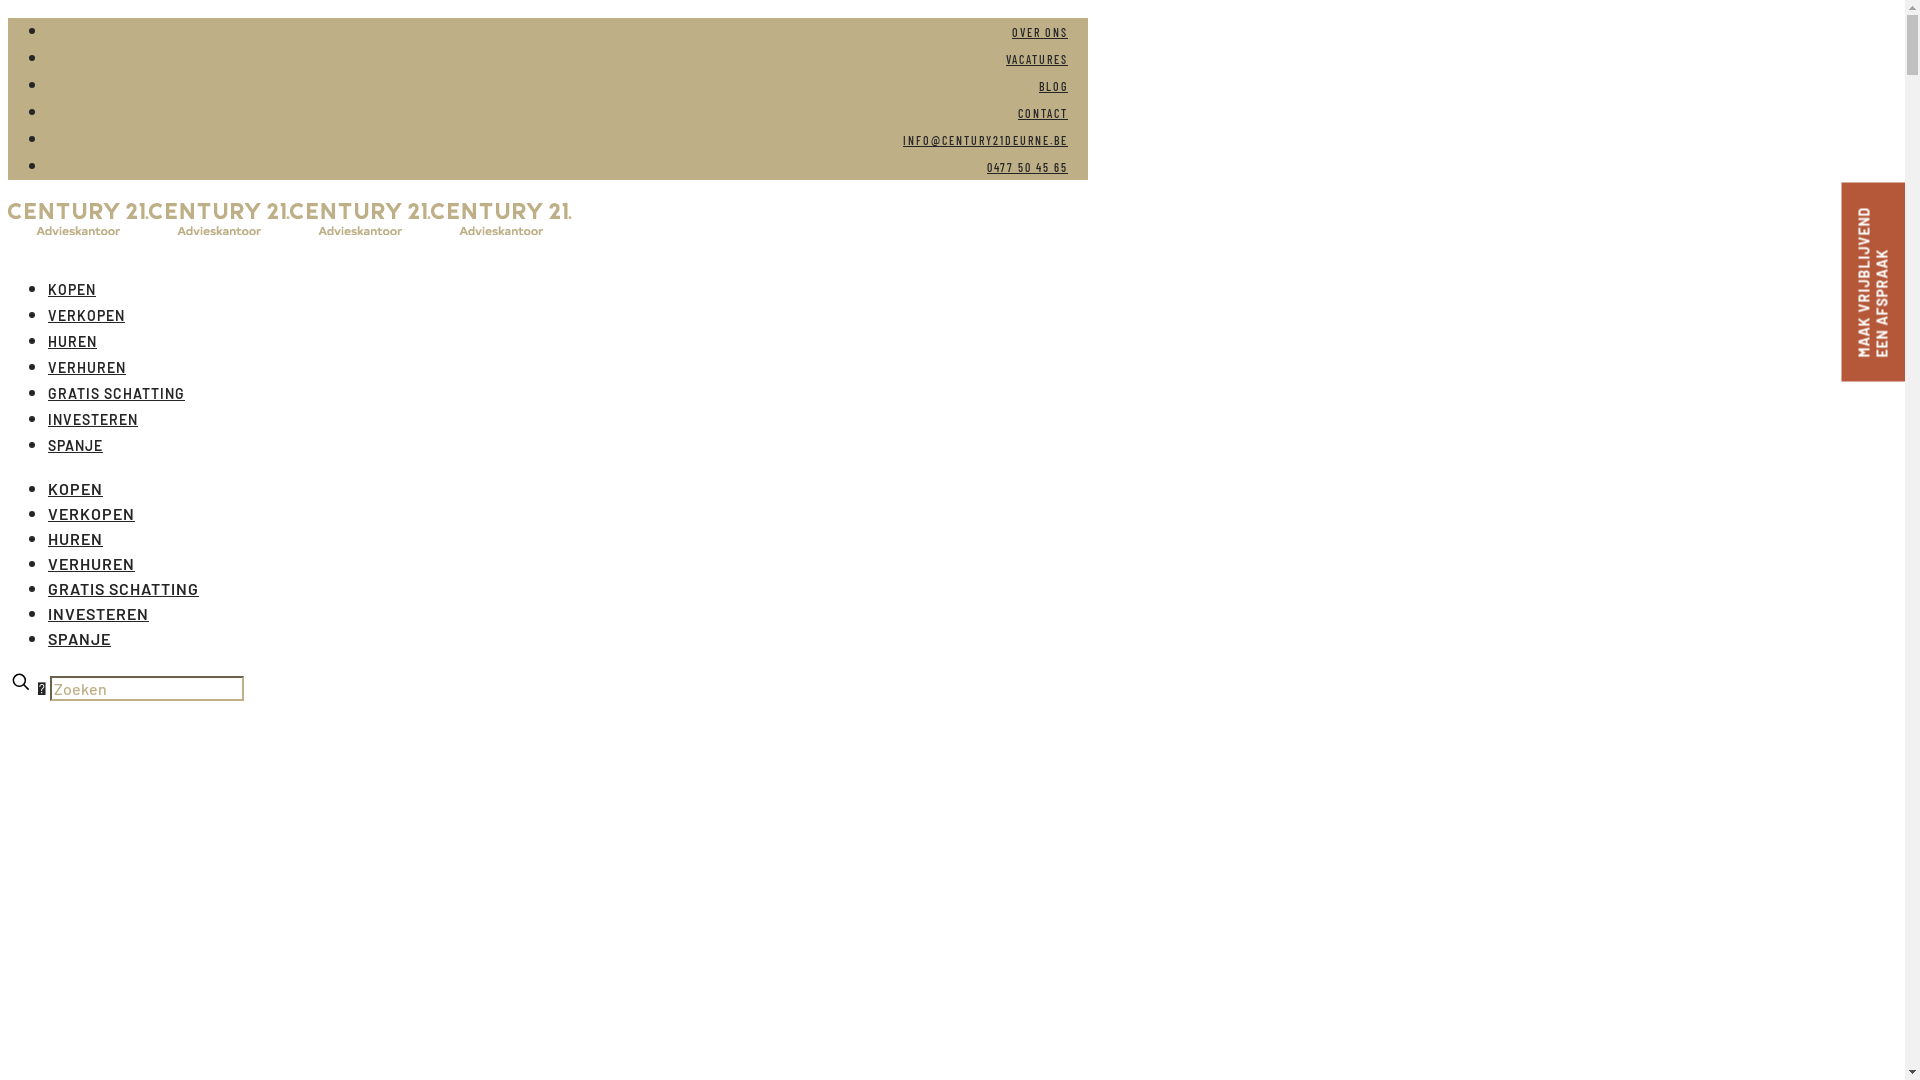  I want to click on INVESTEREN, so click(93, 420).